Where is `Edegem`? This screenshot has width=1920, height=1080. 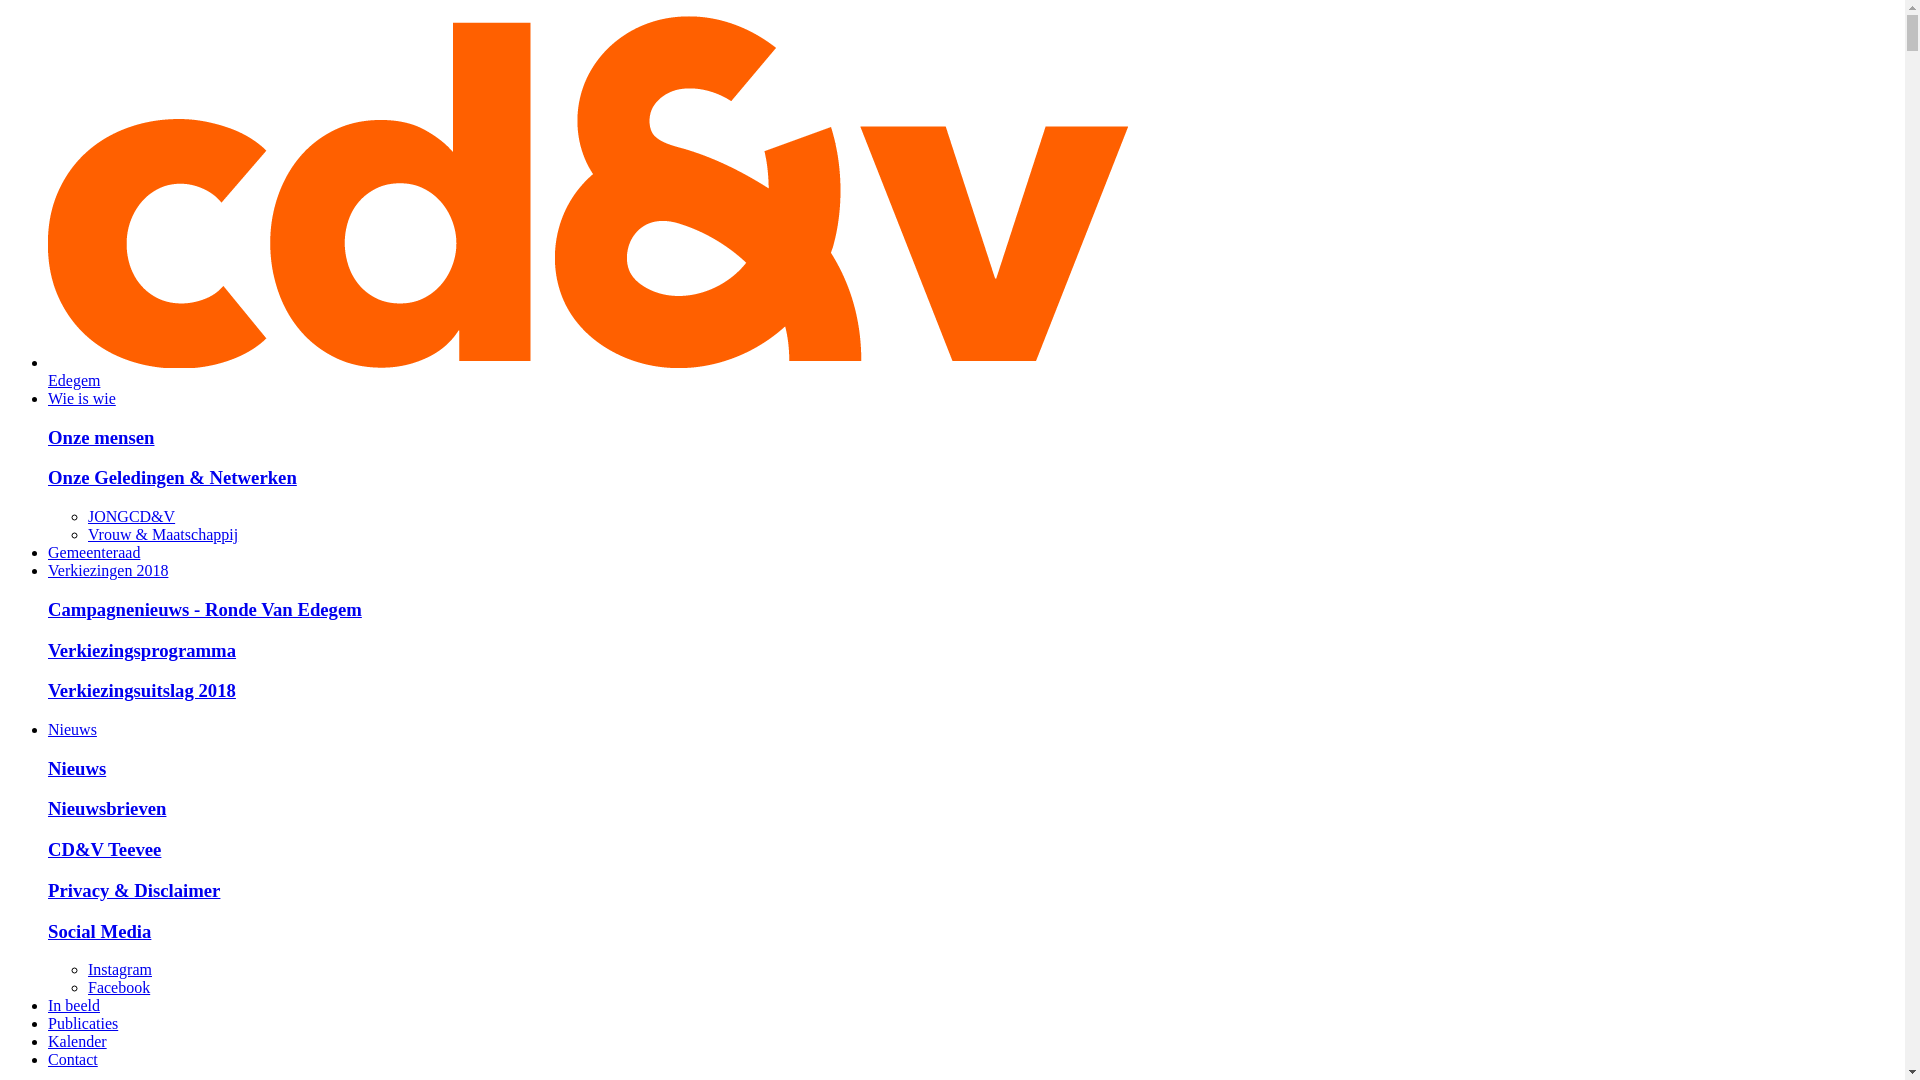 Edegem is located at coordinates (972, 372).